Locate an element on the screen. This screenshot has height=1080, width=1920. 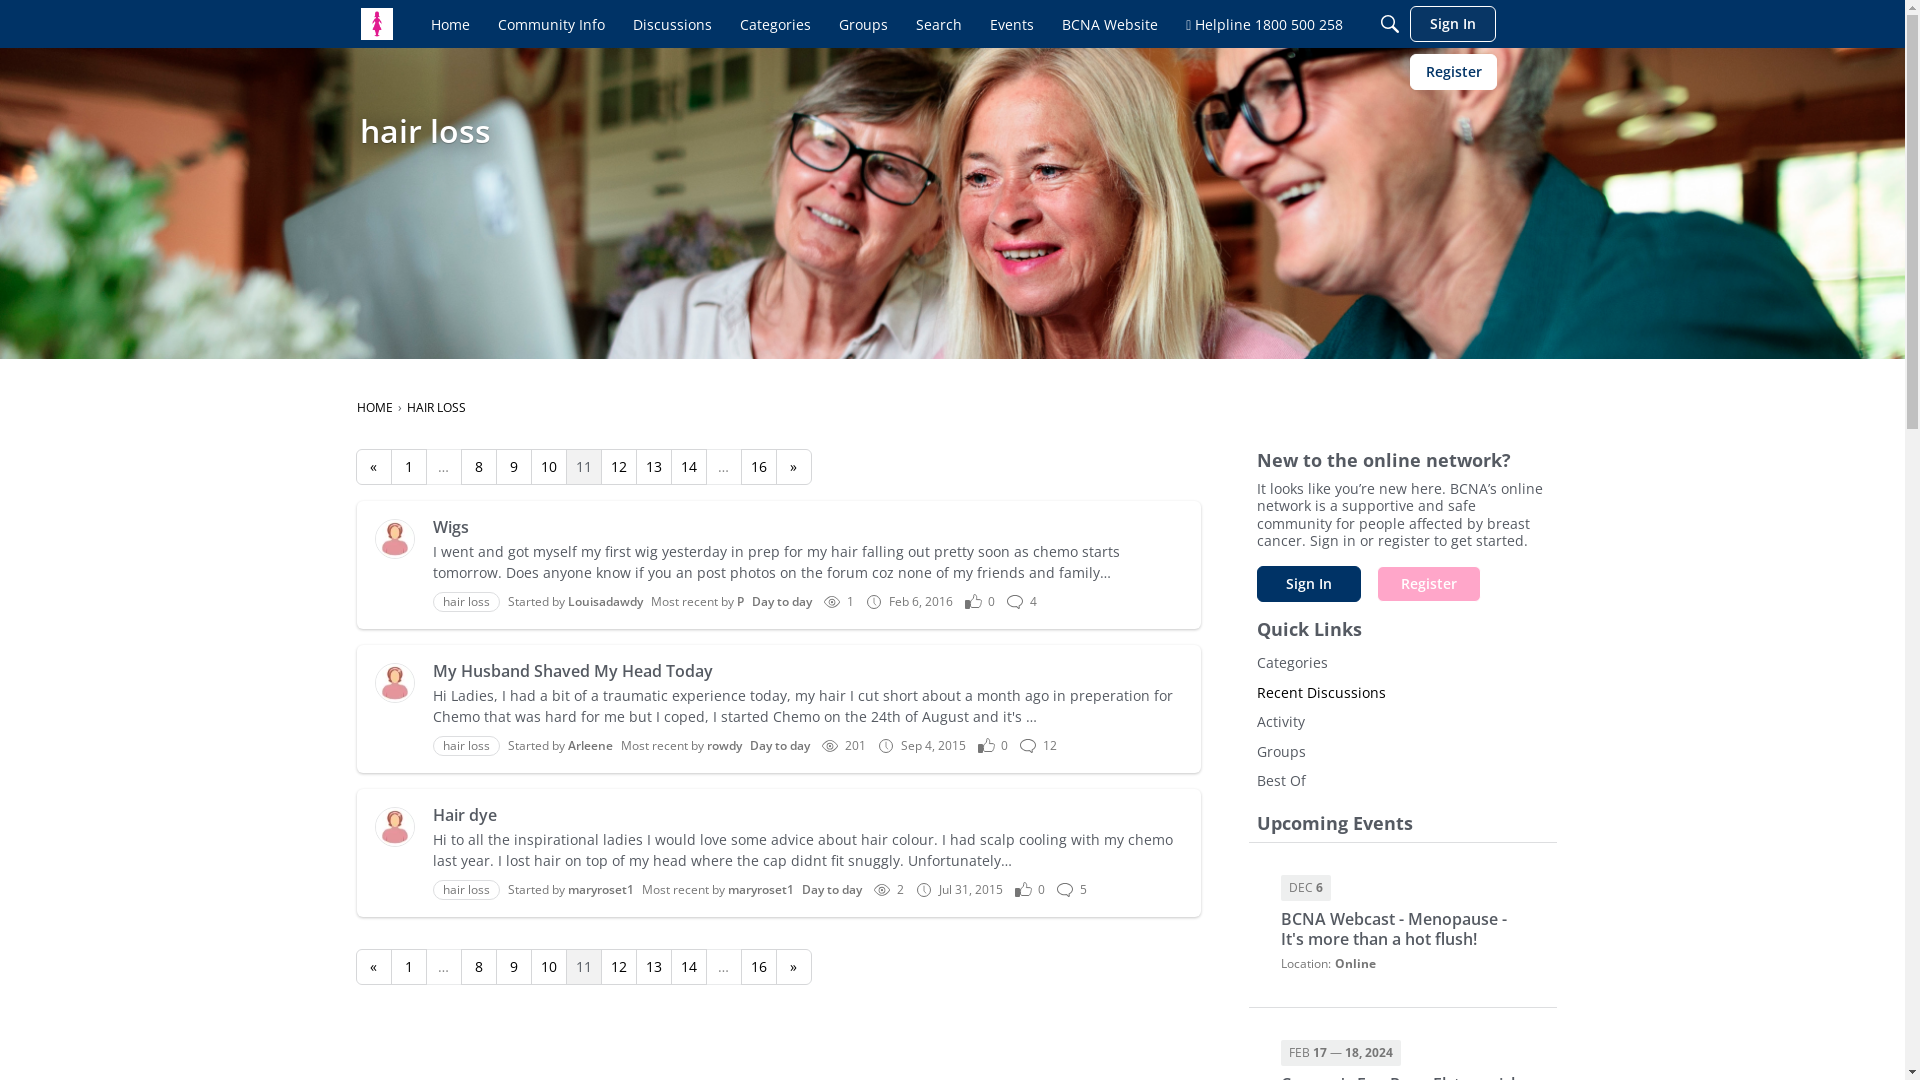
Day to day is located at coordinates (832, 890).